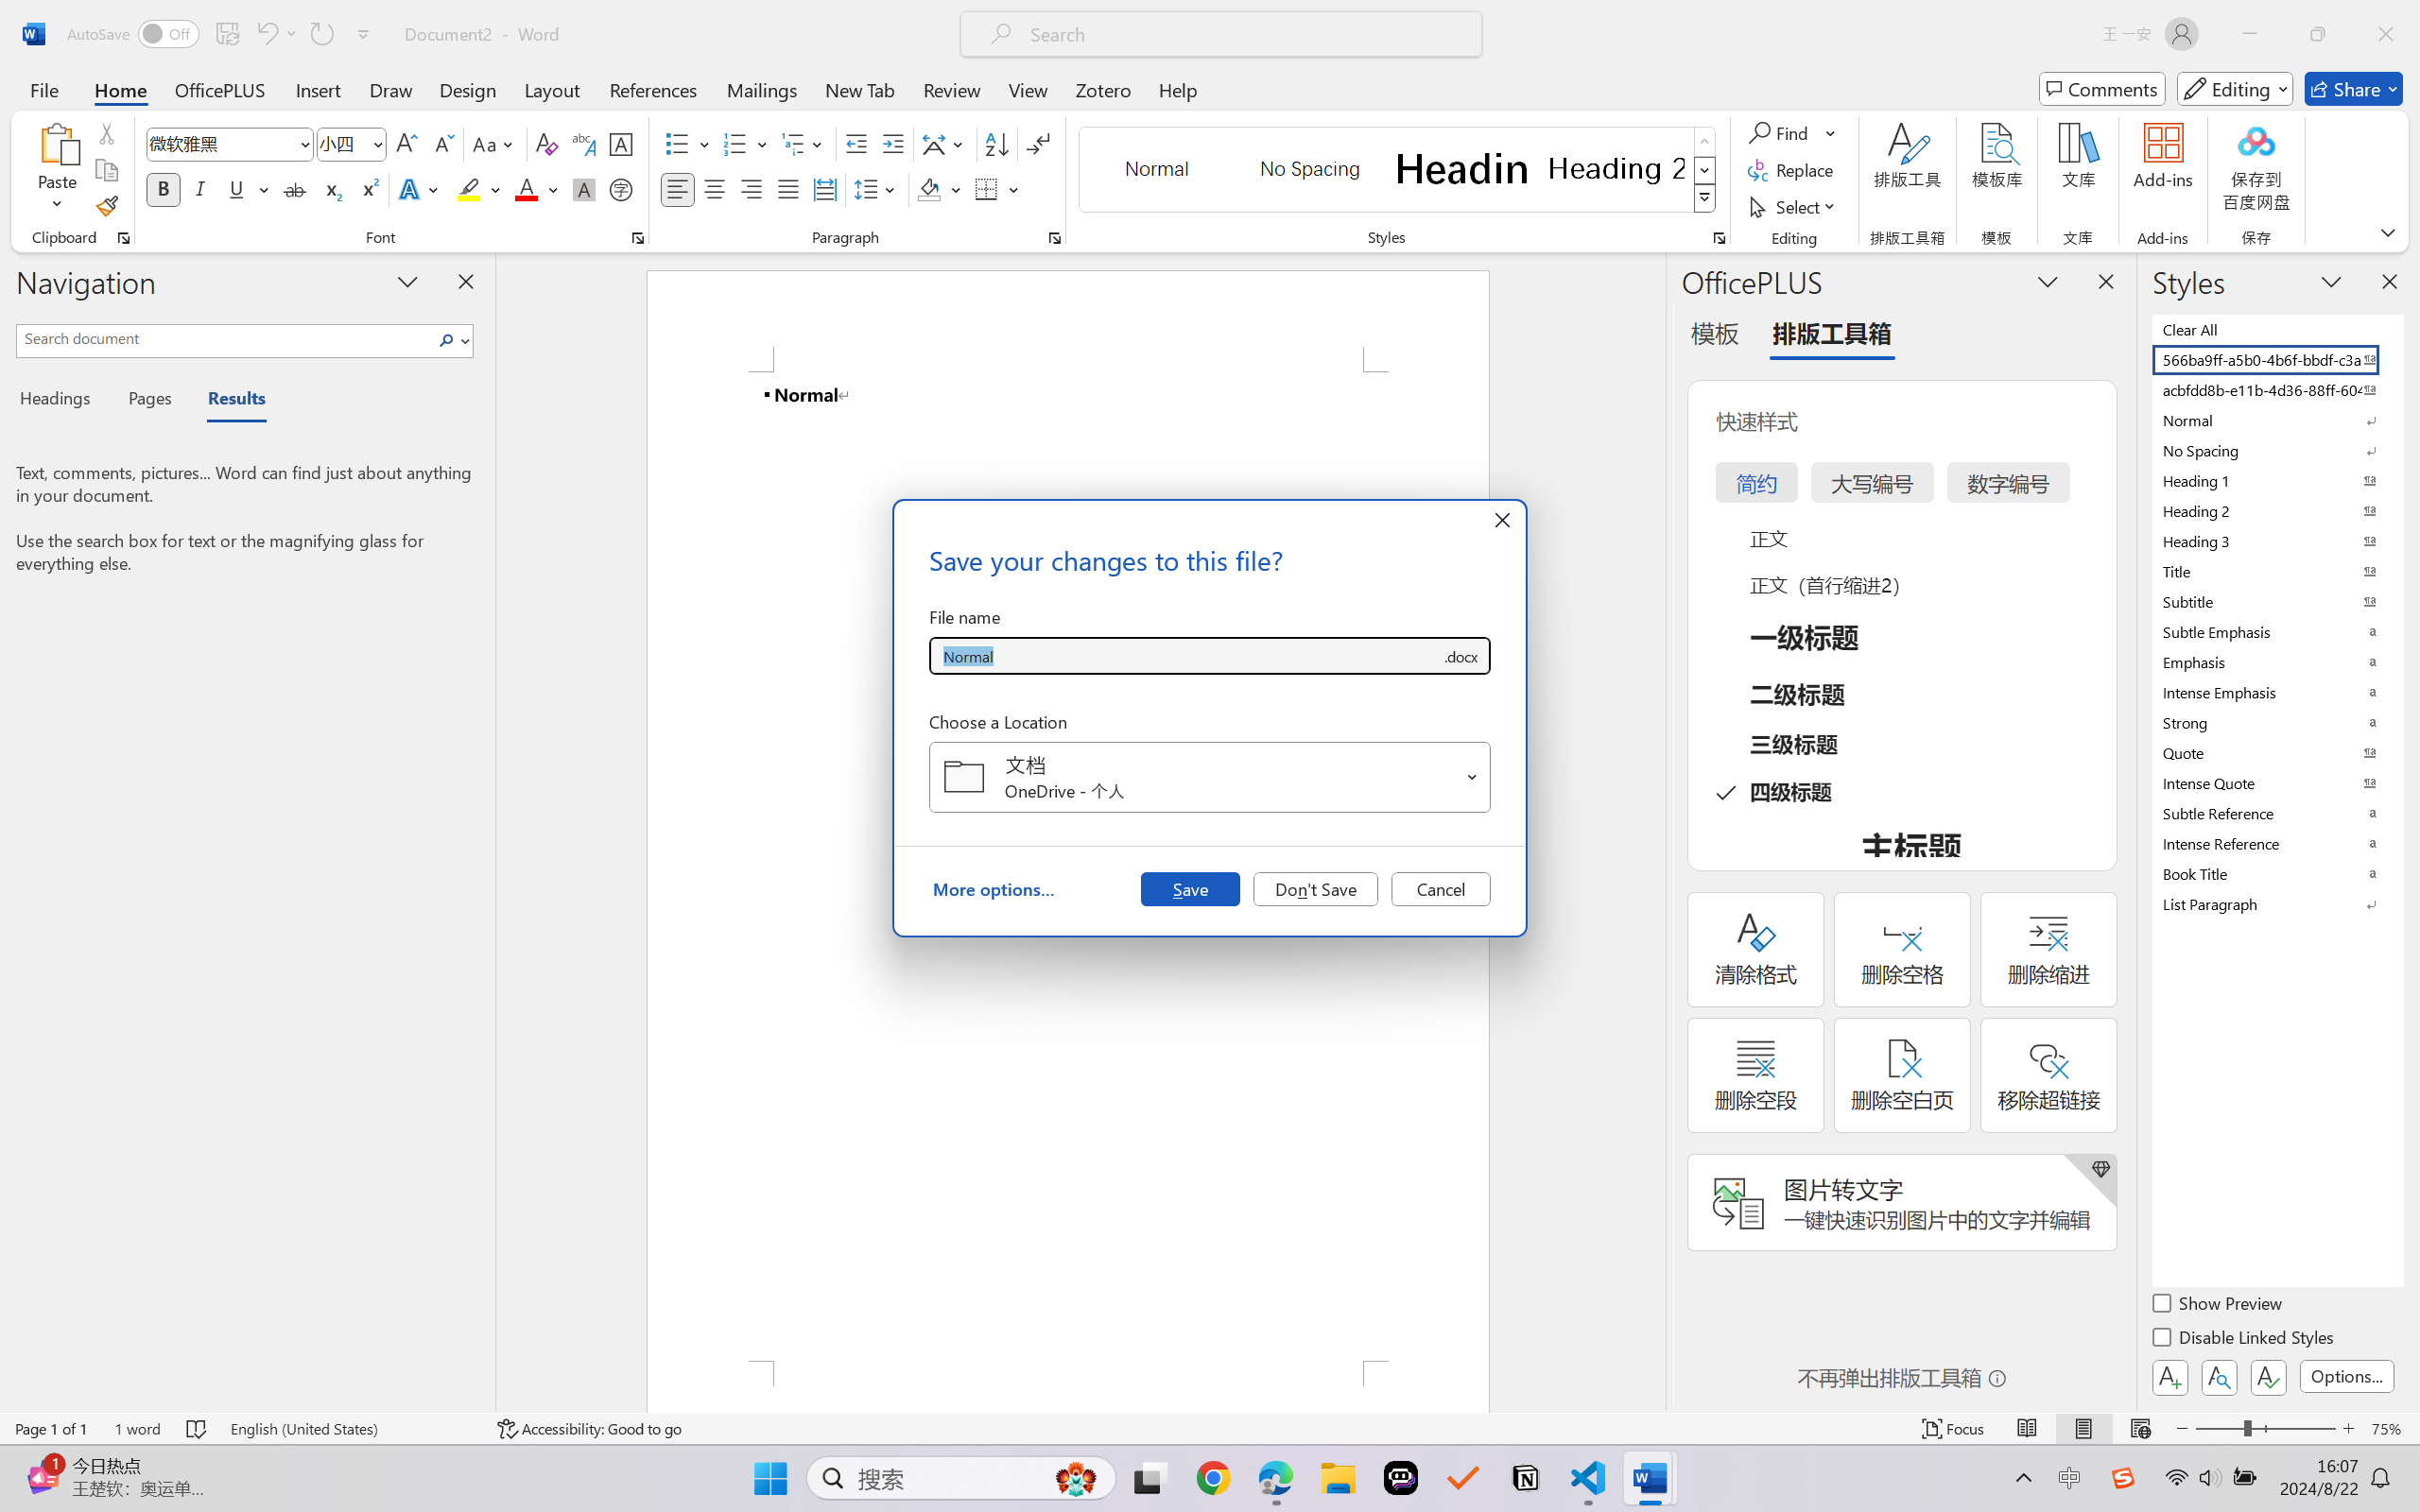  What do you see at coordinates (1055, 238) in the screenshot?
I see `Paragraph...` at bounding box center [1055, 238].